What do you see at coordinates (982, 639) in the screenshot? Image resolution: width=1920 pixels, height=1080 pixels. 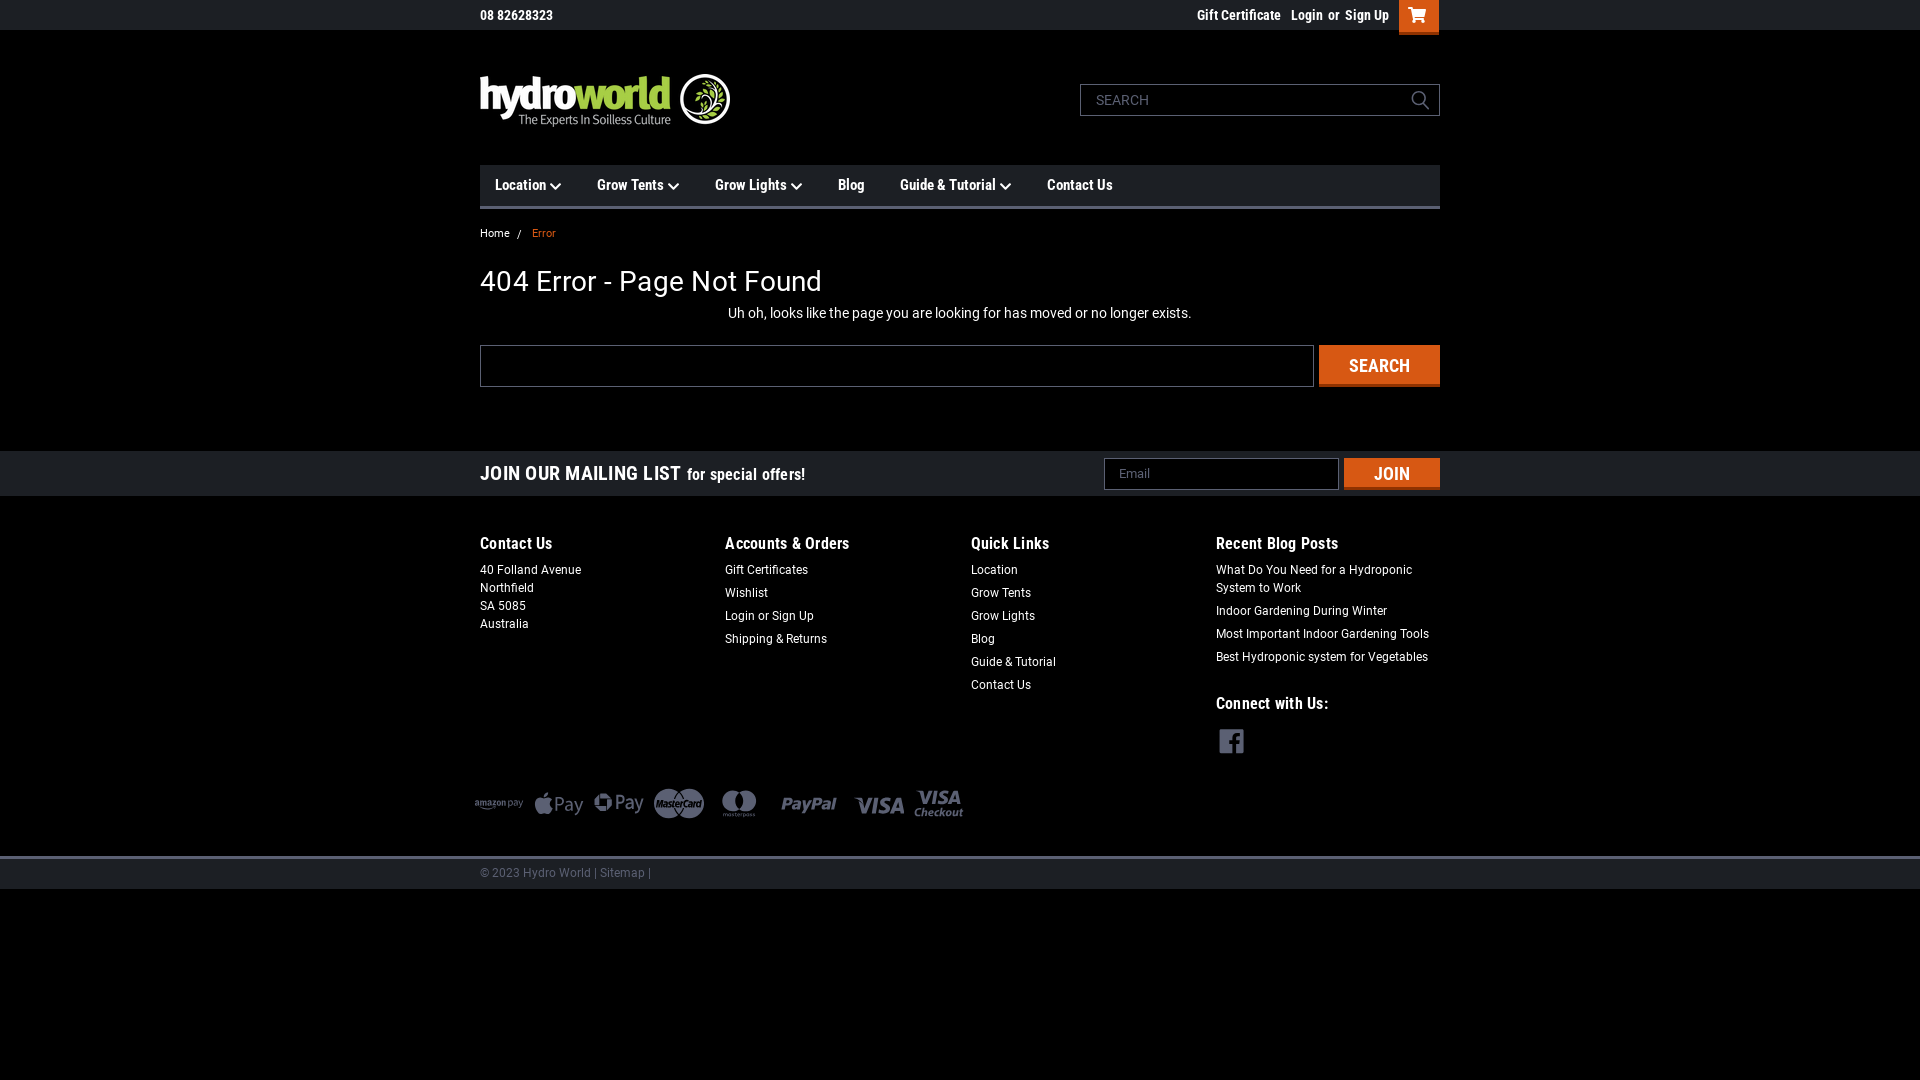 I see `Blog` at bounding box center [982, 639].